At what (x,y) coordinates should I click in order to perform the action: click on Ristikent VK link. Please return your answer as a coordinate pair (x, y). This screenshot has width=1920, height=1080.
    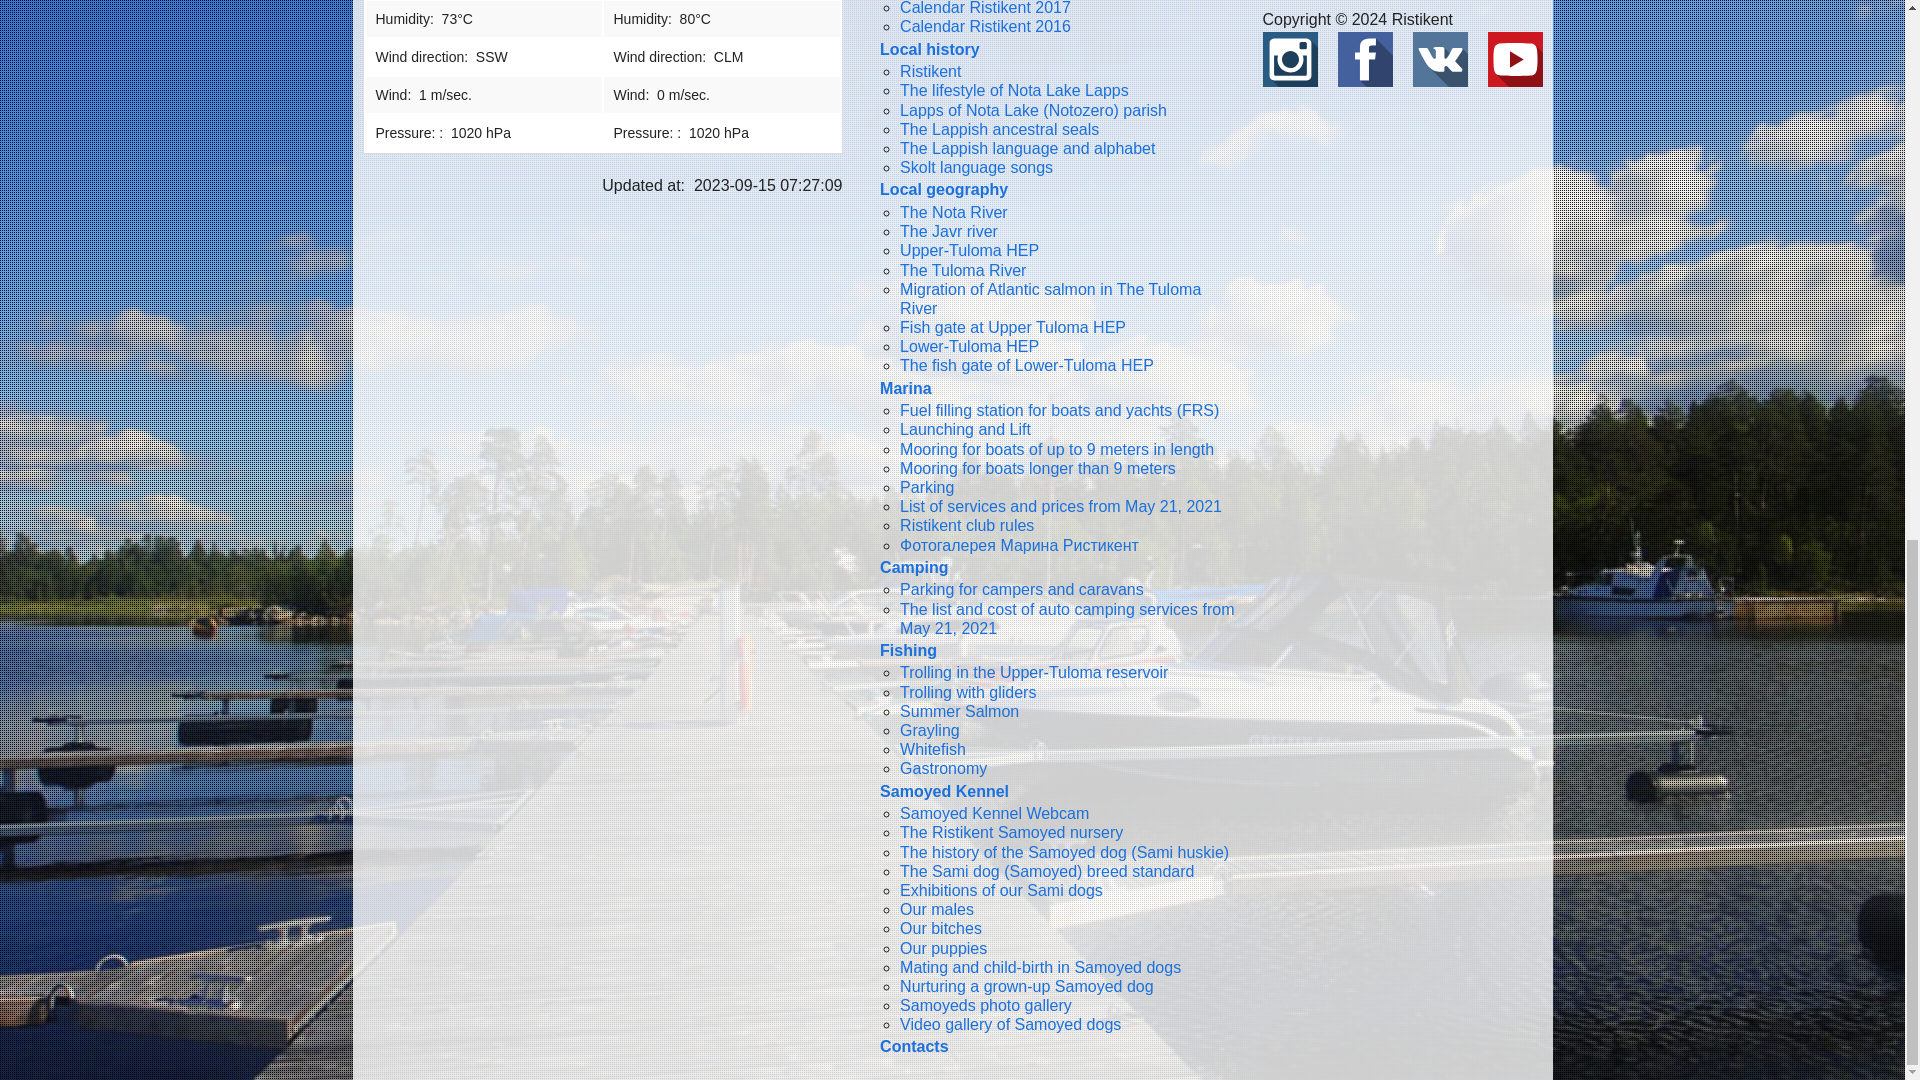
    Looking at the image, I should click on (1438, 58).